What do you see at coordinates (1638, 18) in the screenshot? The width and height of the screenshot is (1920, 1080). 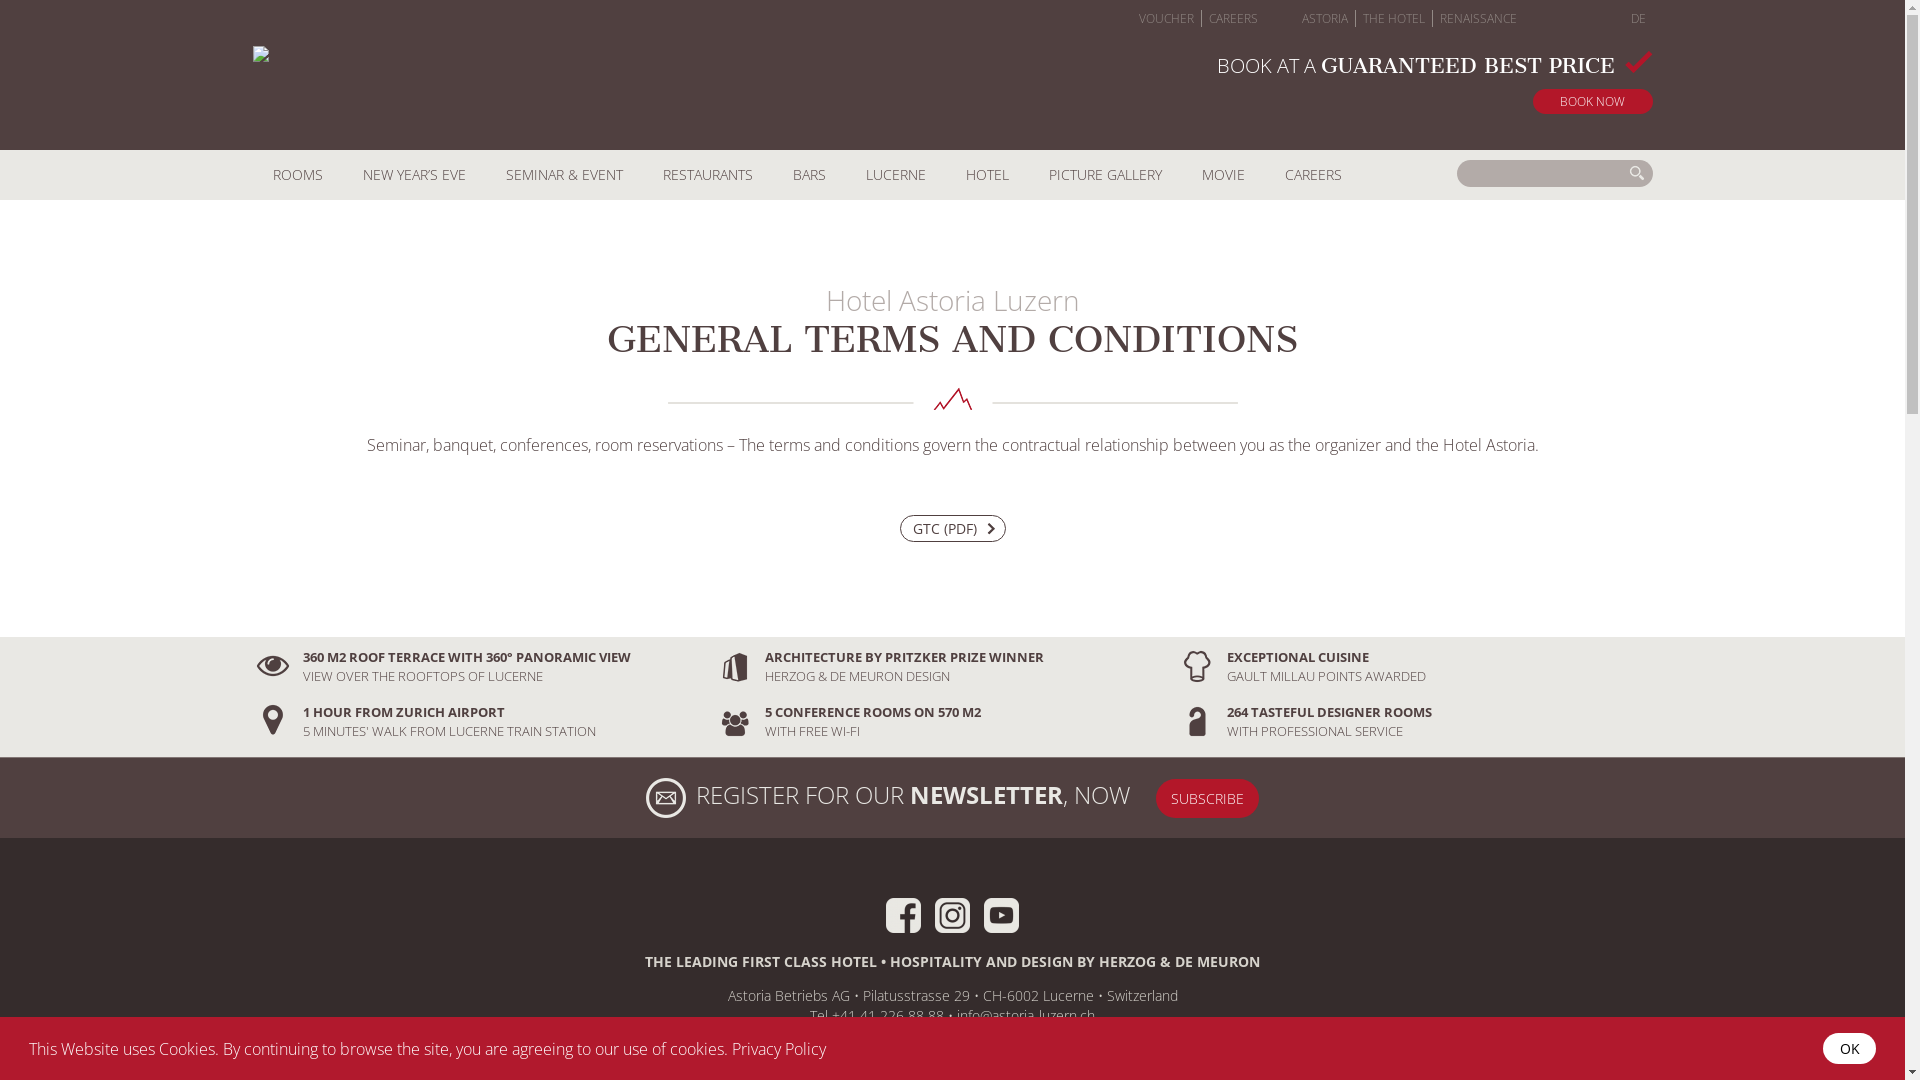 I see `DE` at bounding box center [1638, 18].